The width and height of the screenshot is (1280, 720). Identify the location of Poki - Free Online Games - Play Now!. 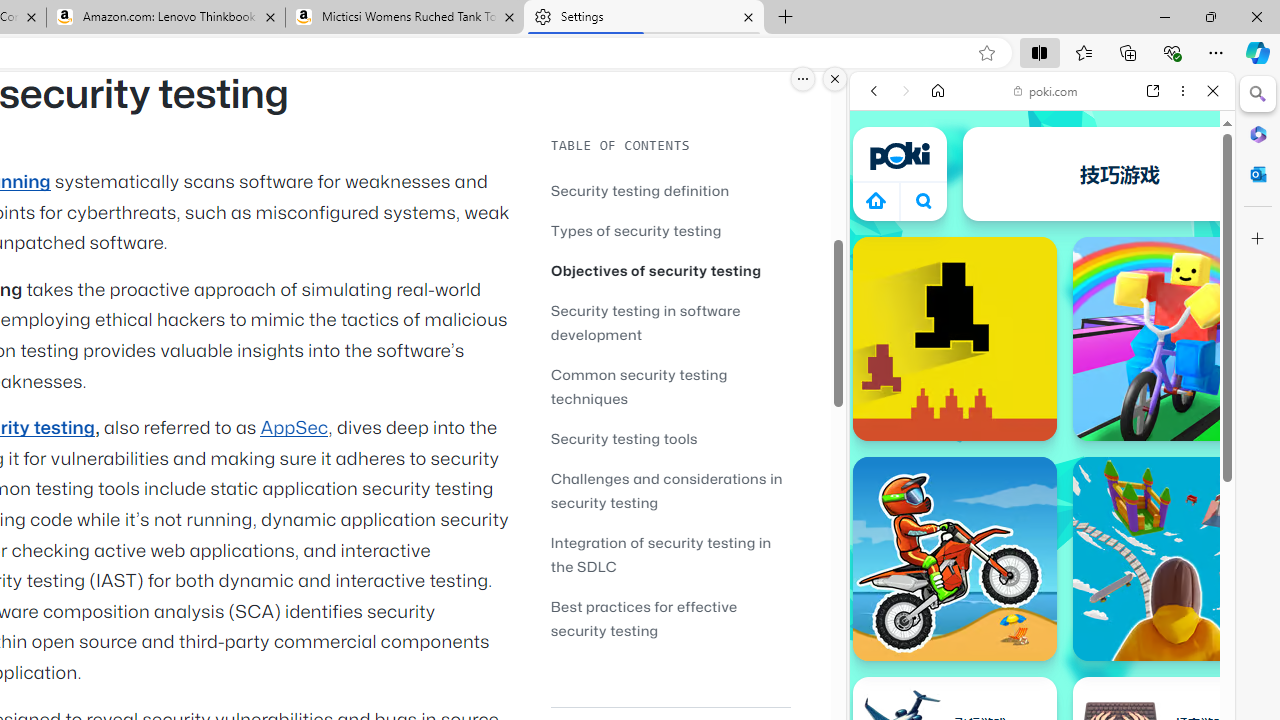
(1034, 309).